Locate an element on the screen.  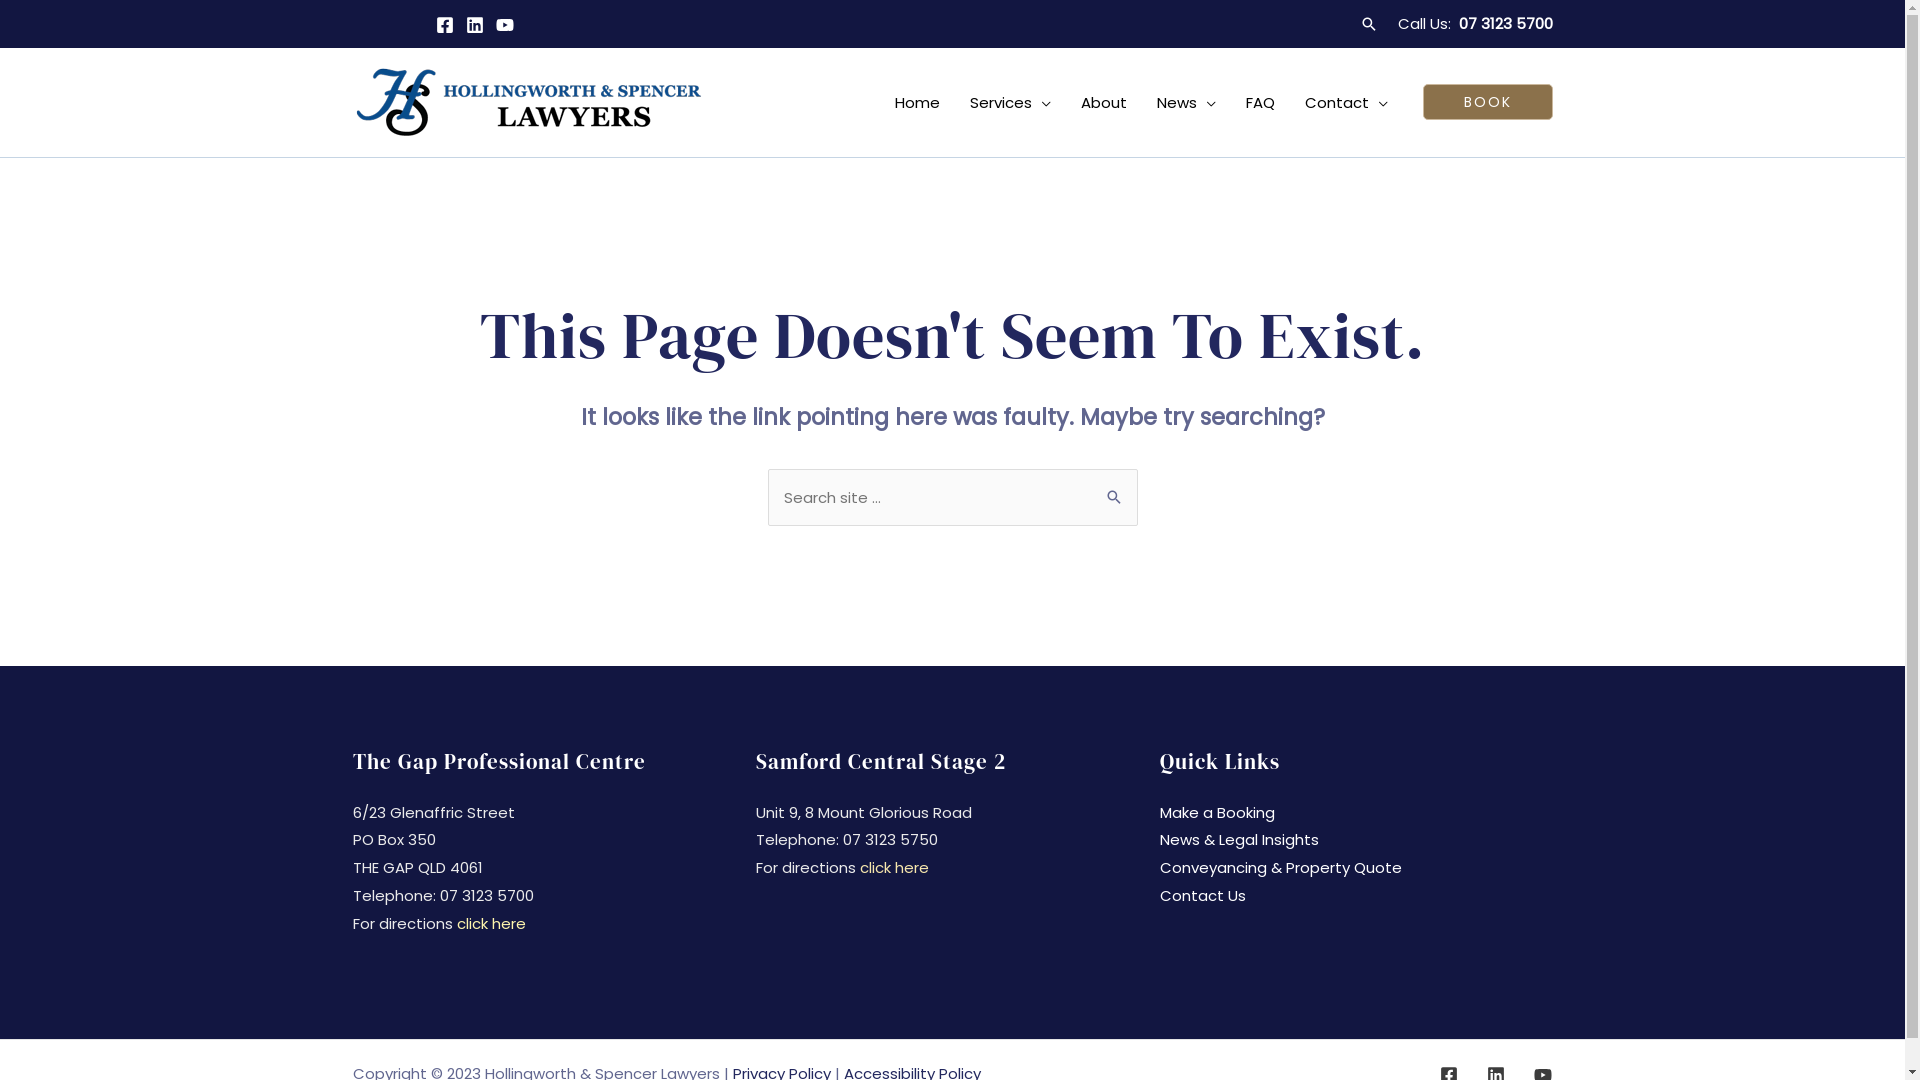
Conveyancing & Property Quote is located at coordinates (1281, 868).